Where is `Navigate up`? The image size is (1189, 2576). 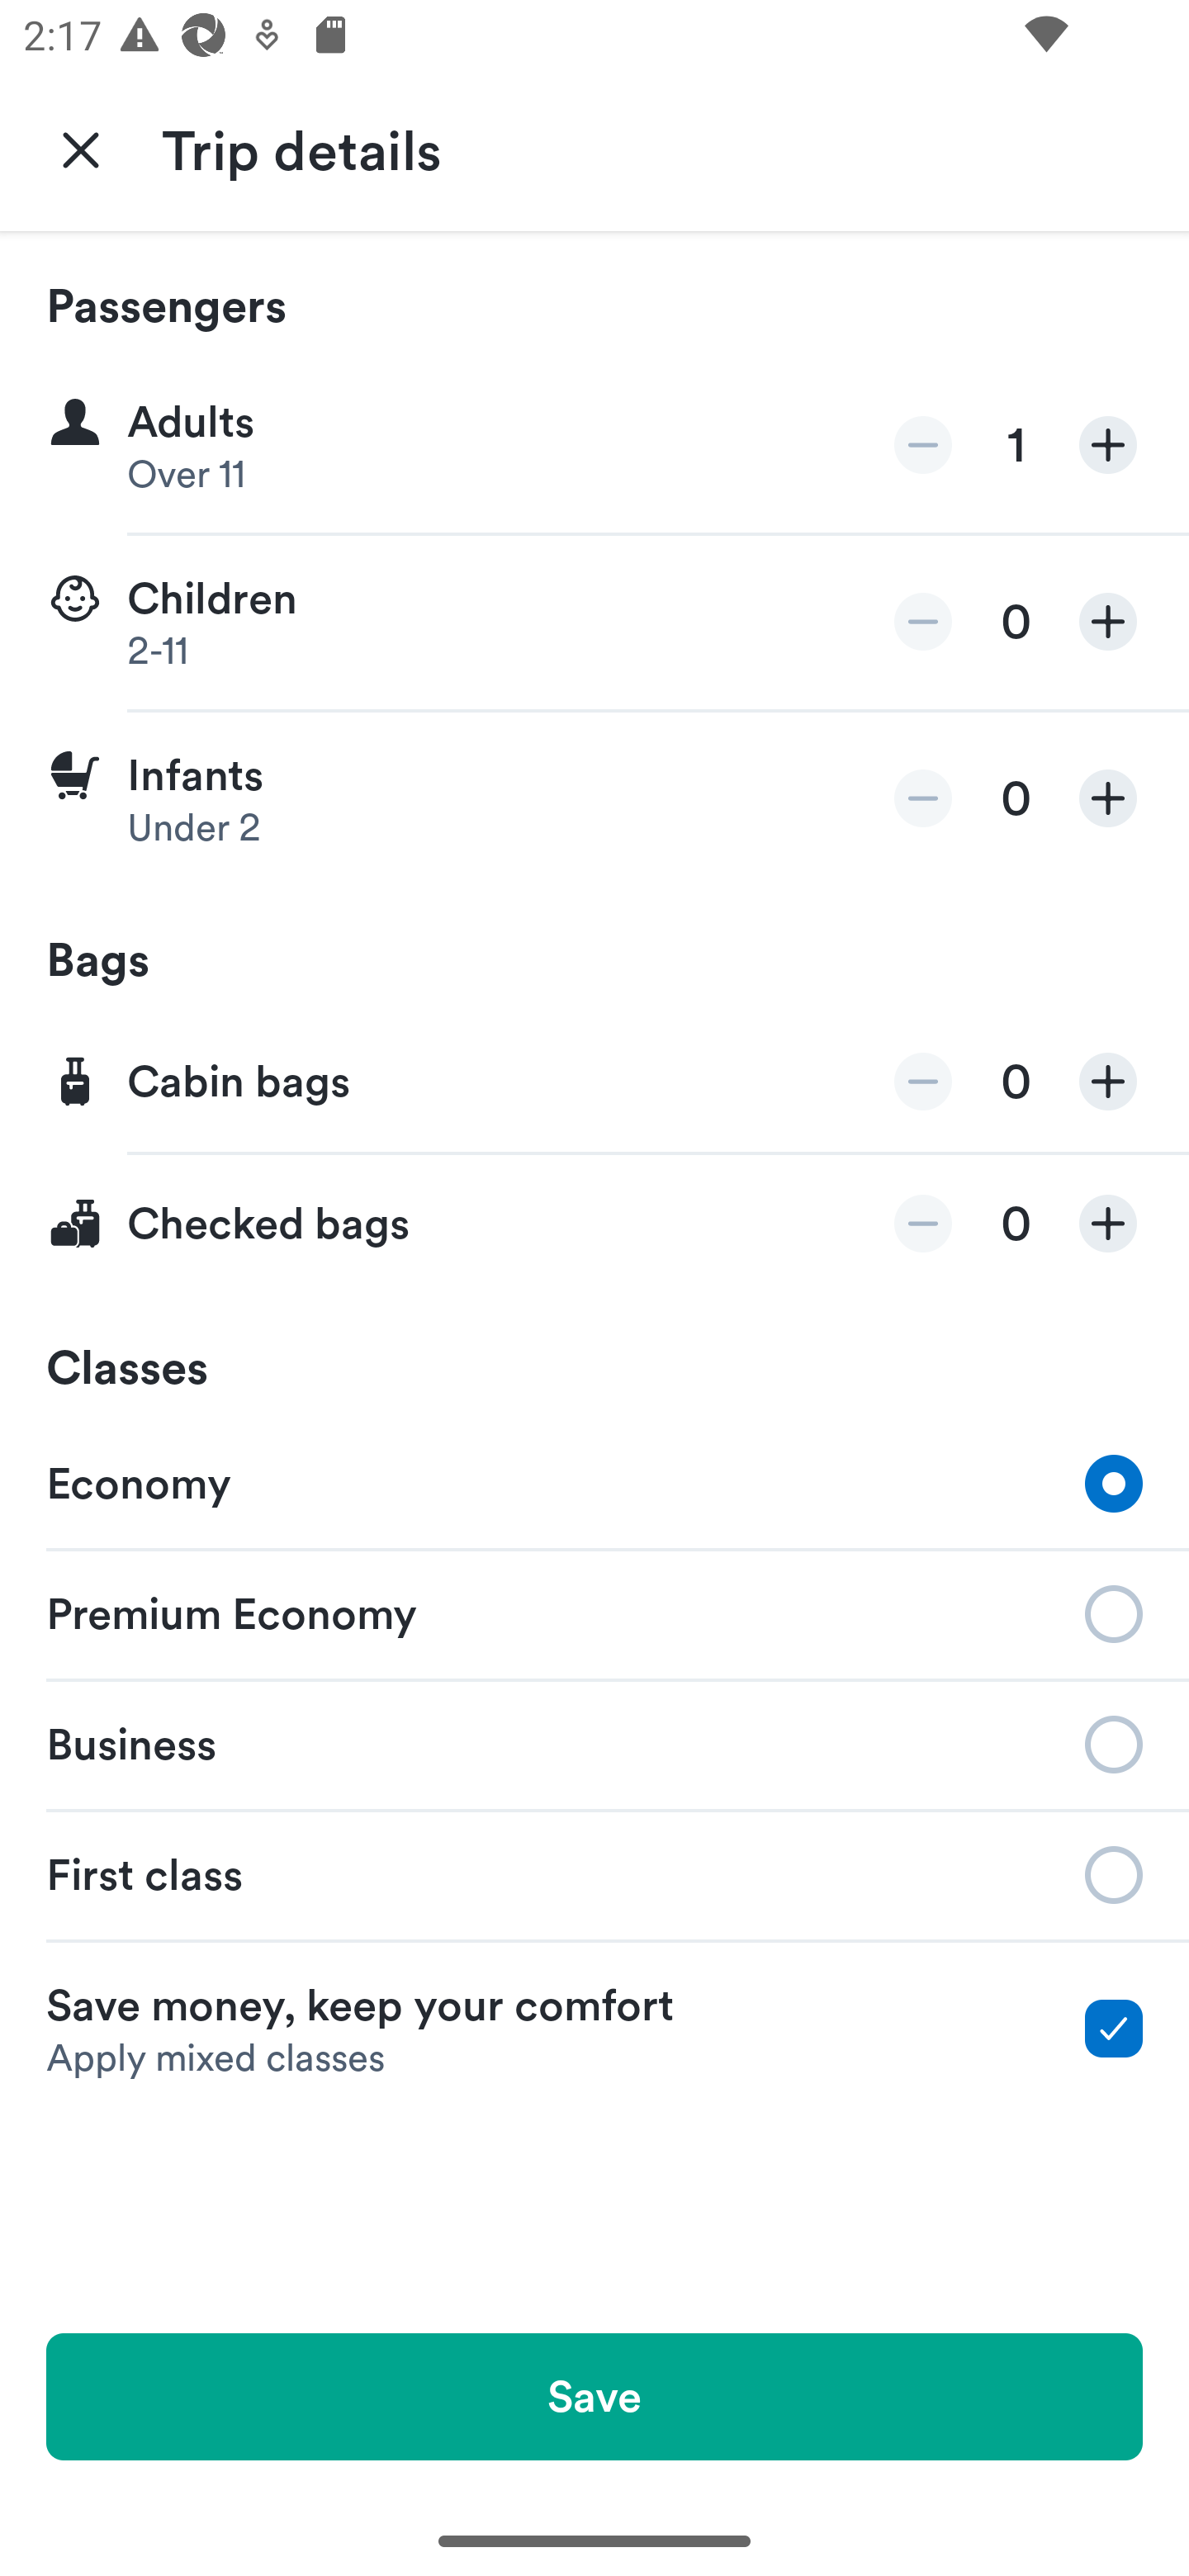
Navigate up is located at coordinates (81, 149).